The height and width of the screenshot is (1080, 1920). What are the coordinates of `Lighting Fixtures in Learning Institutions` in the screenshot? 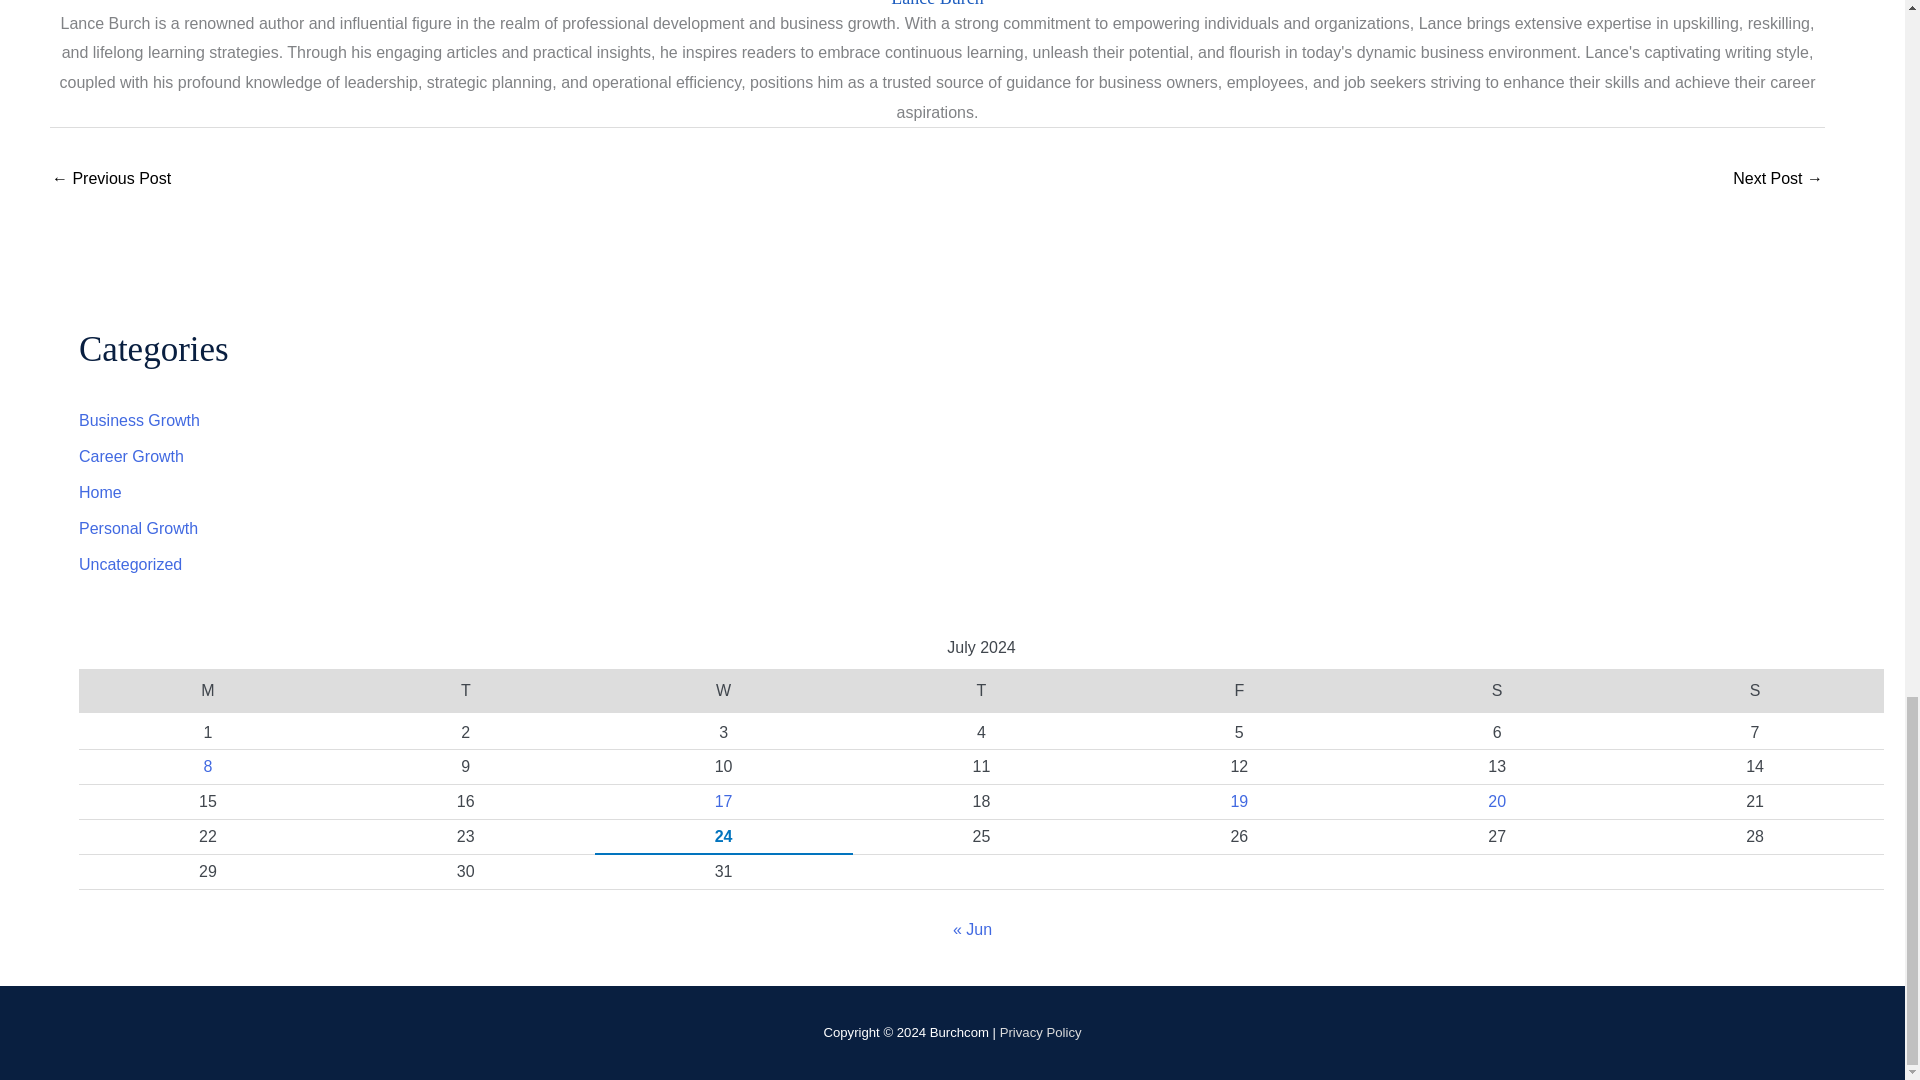 It's located at (110, 180).